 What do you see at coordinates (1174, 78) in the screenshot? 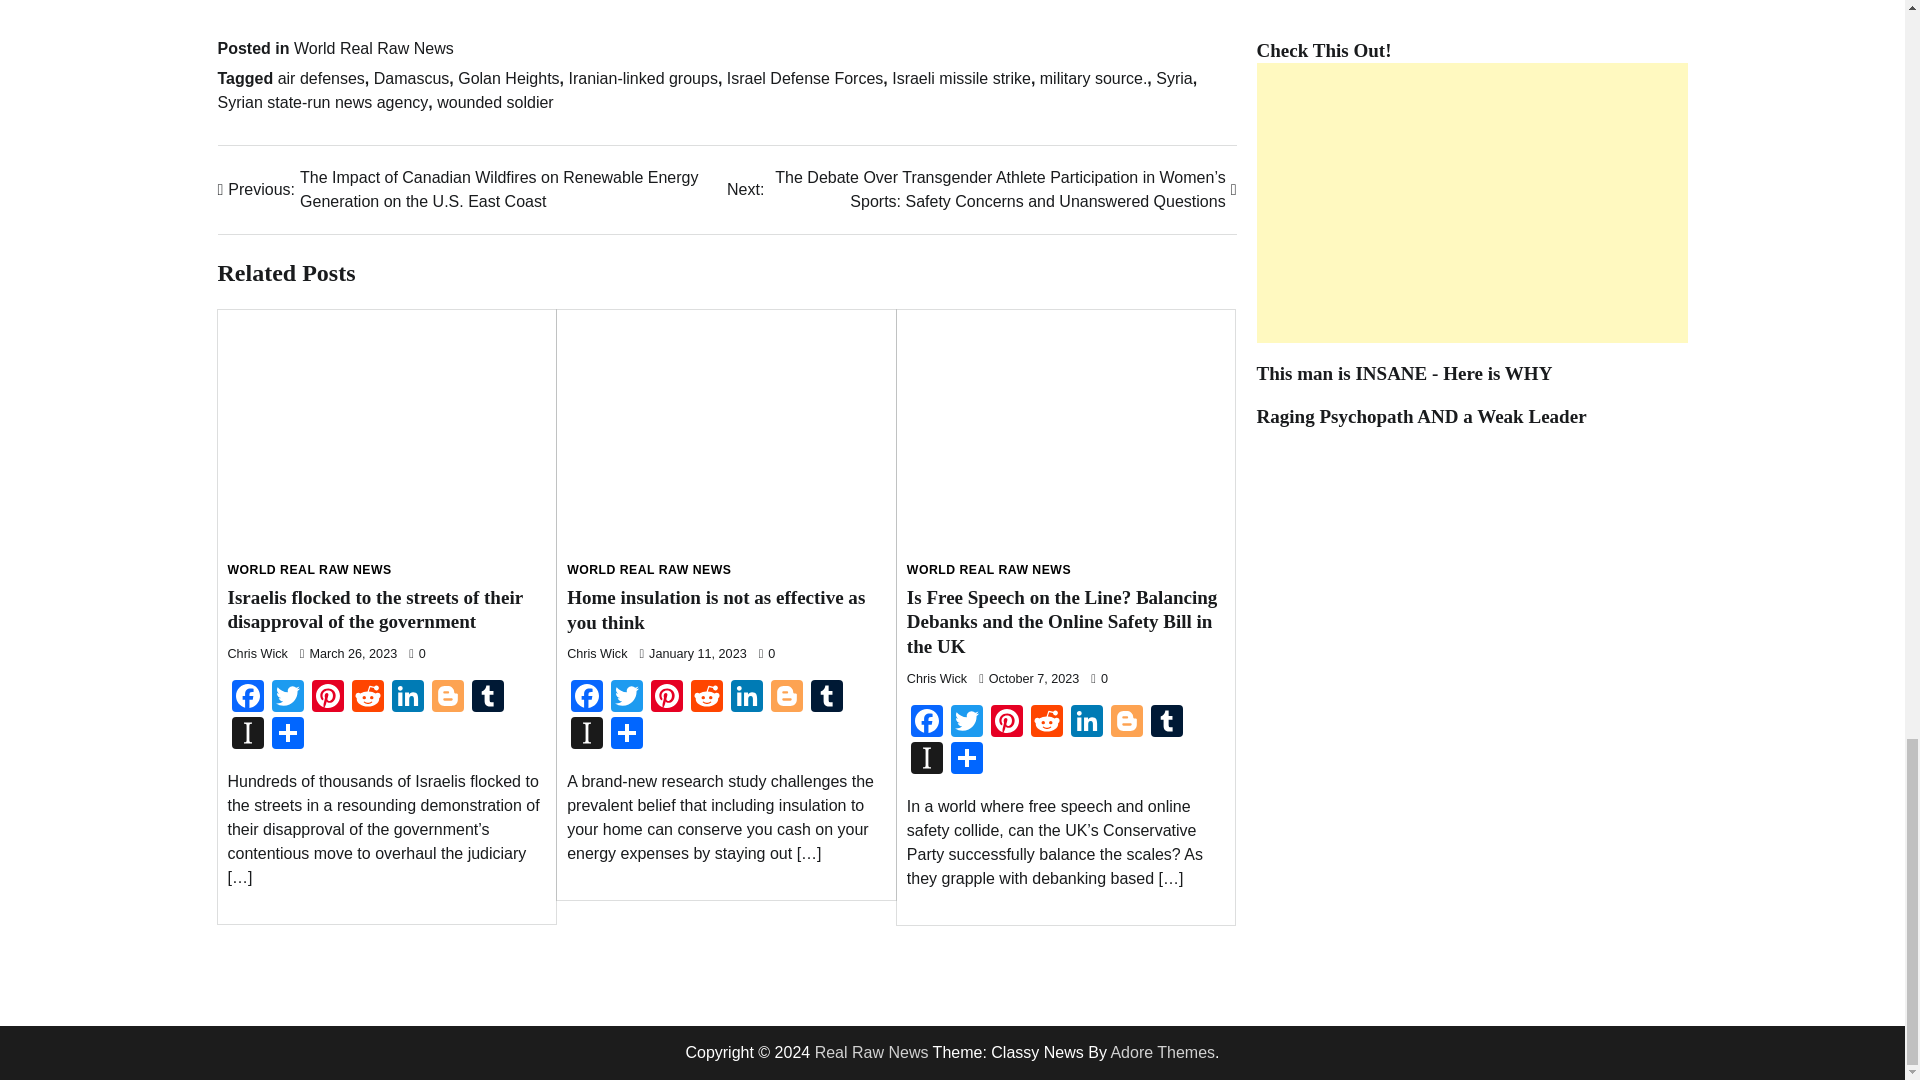
I see `Syria` at bounding box center [1174, 78].